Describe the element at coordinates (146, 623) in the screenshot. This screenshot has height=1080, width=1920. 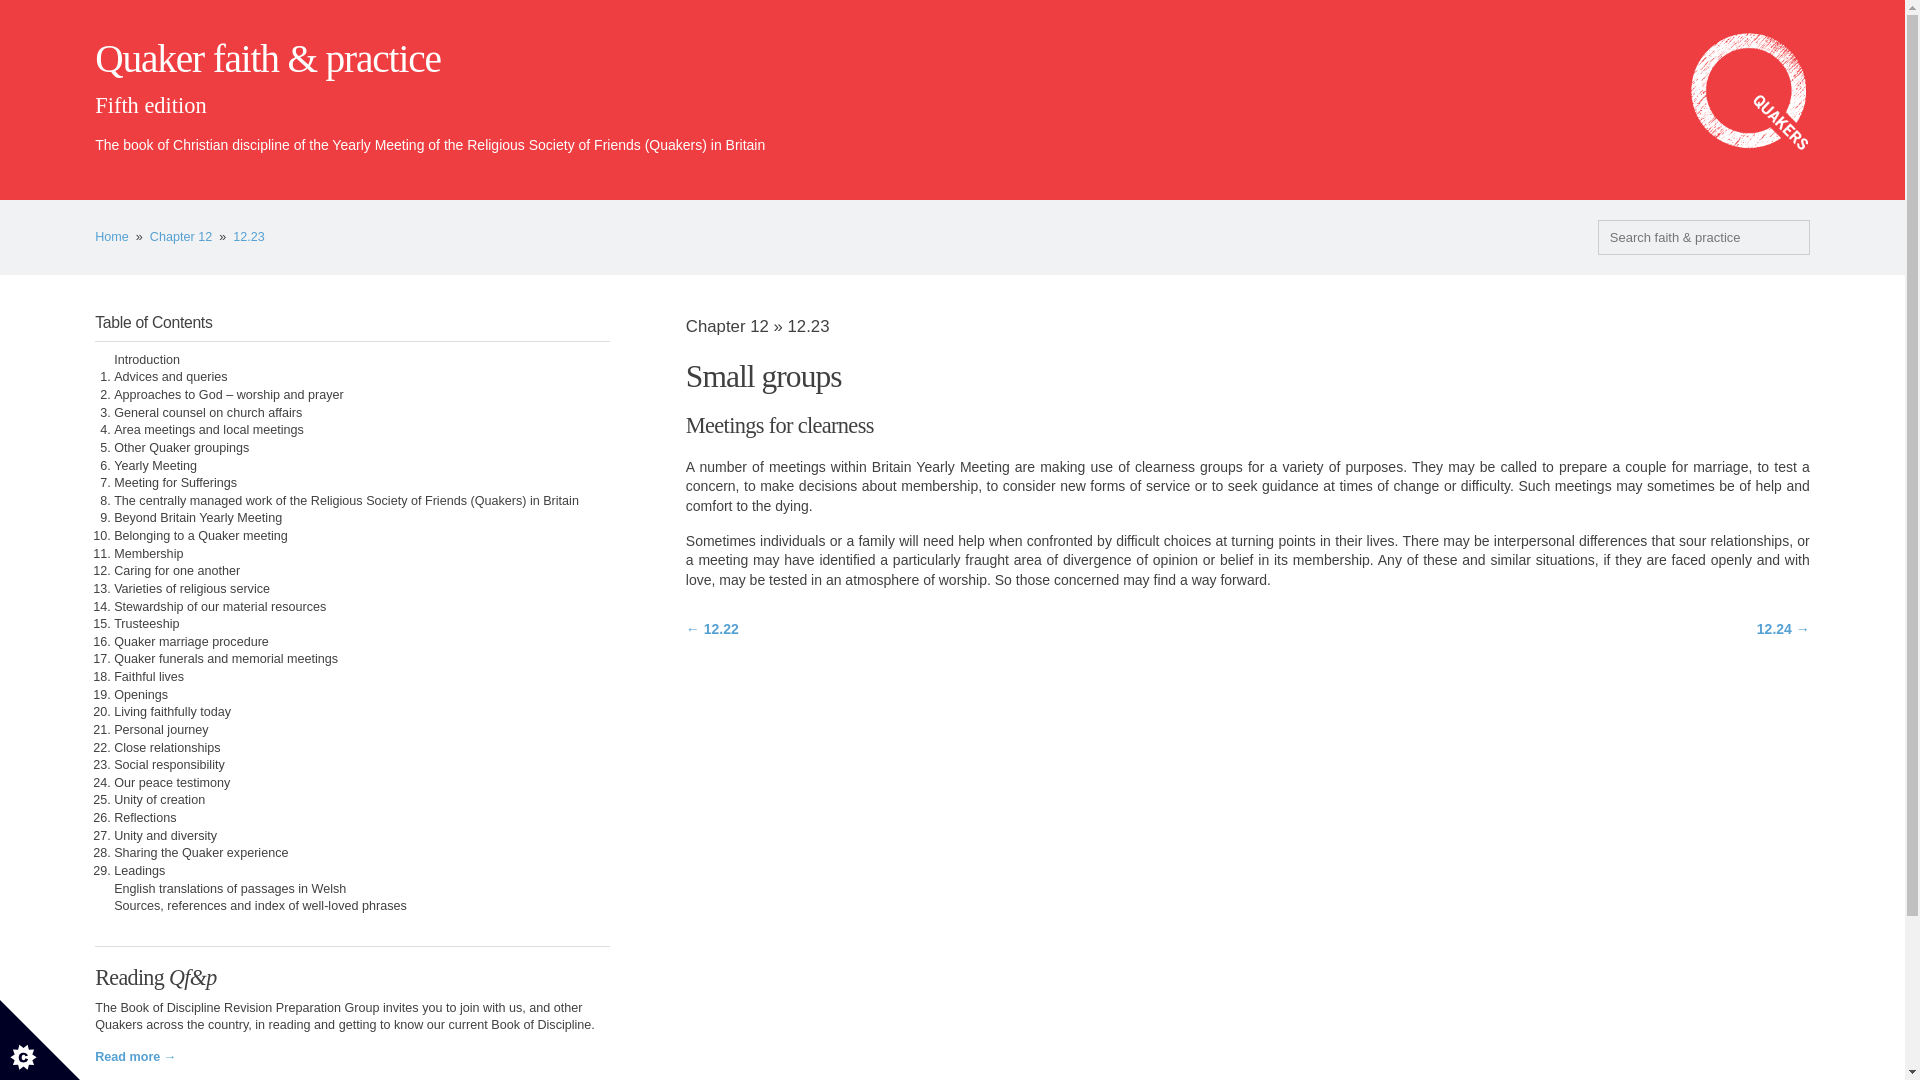
I see `Trusteeship` at that location.